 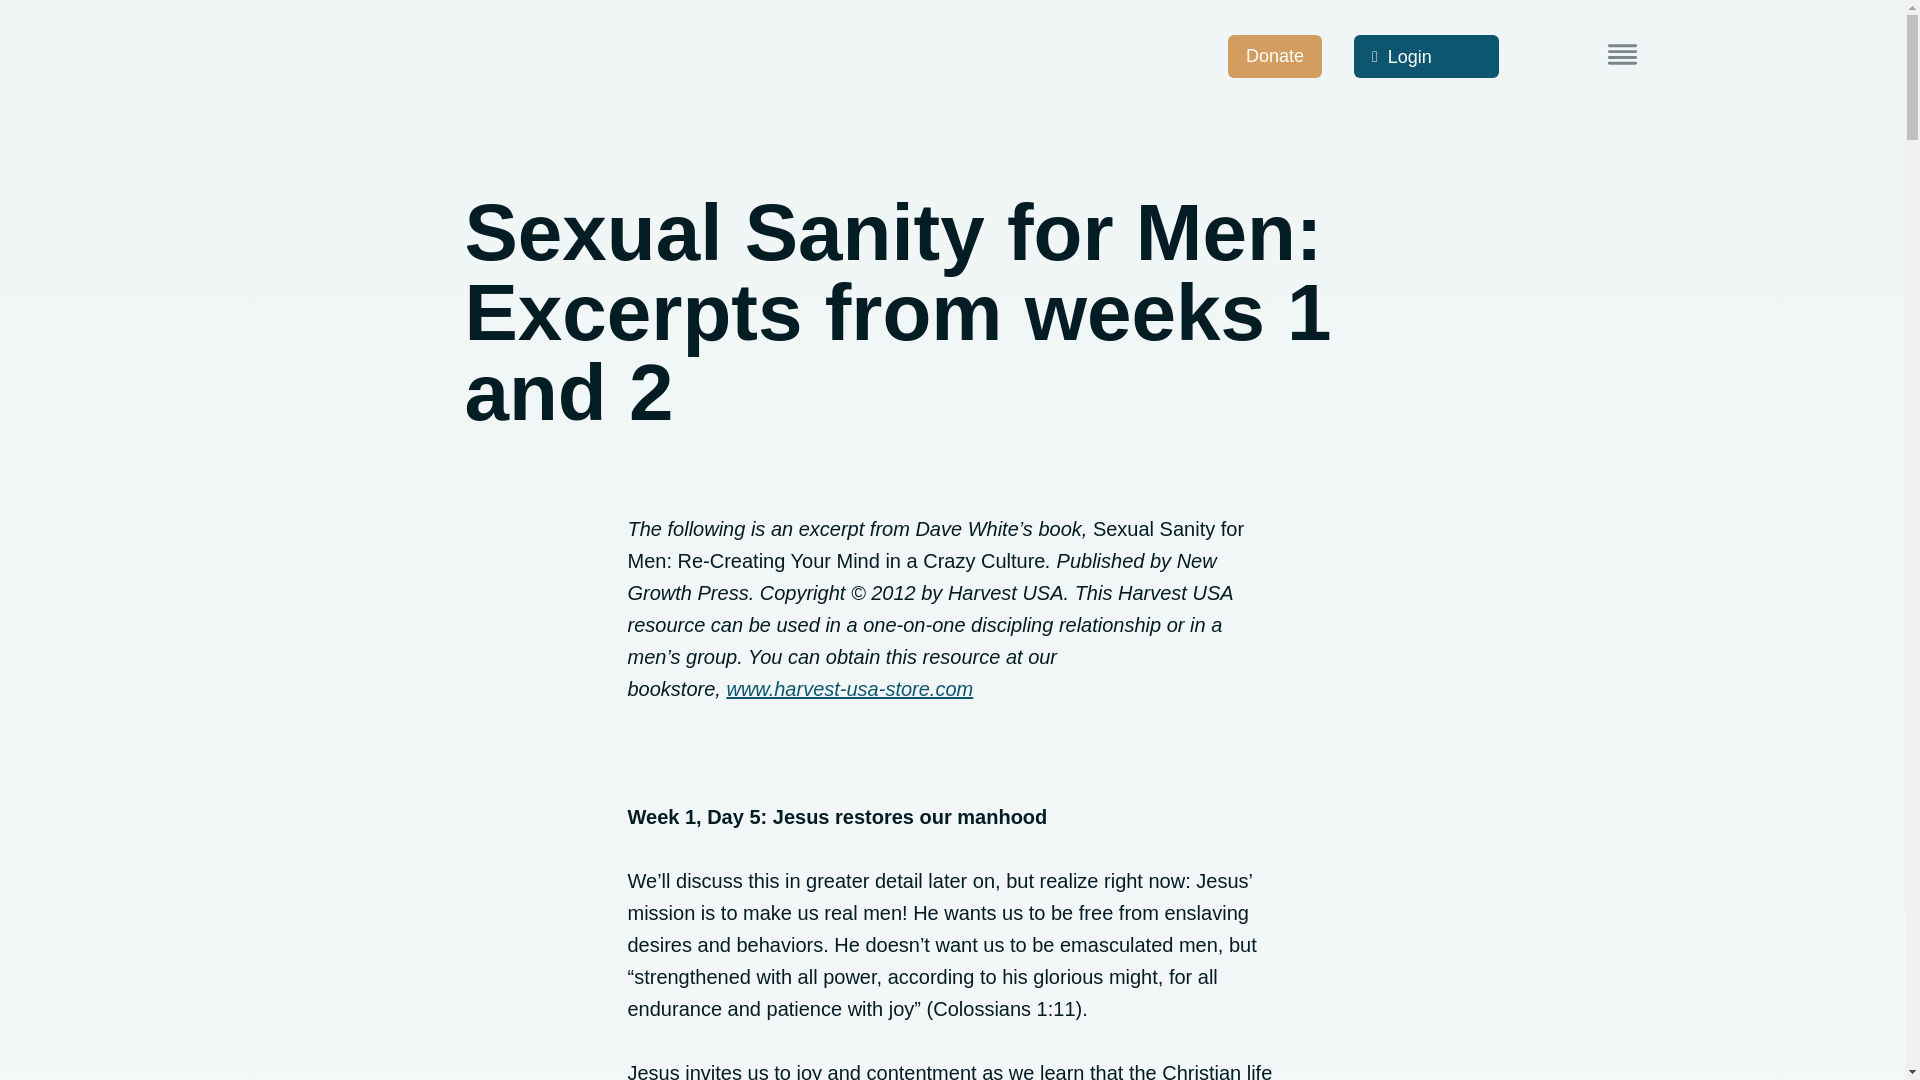 What do you see at coordinates (1275, 56) in the screenshot?
I see `Donate` at bounding box center [1275, 56].